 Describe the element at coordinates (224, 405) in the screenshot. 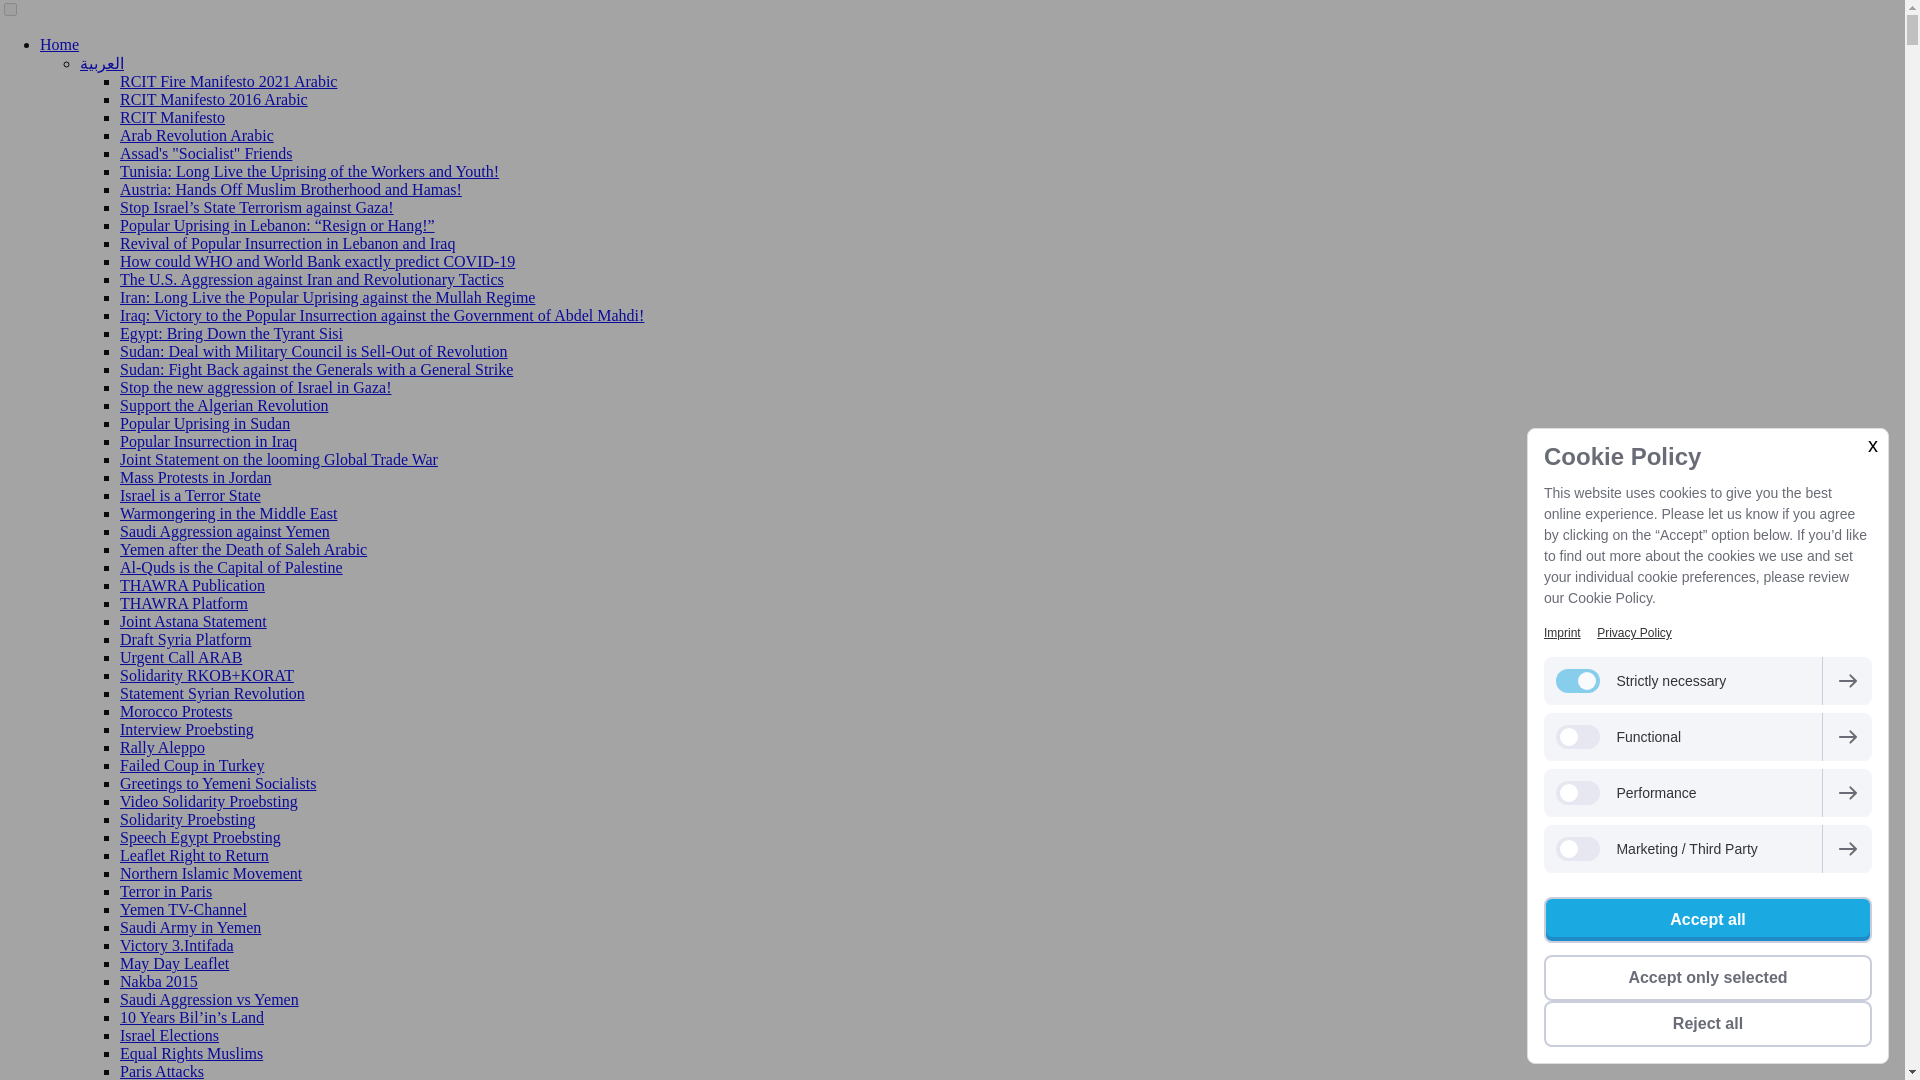

I see `Support the Algerian Revolution` at that location.